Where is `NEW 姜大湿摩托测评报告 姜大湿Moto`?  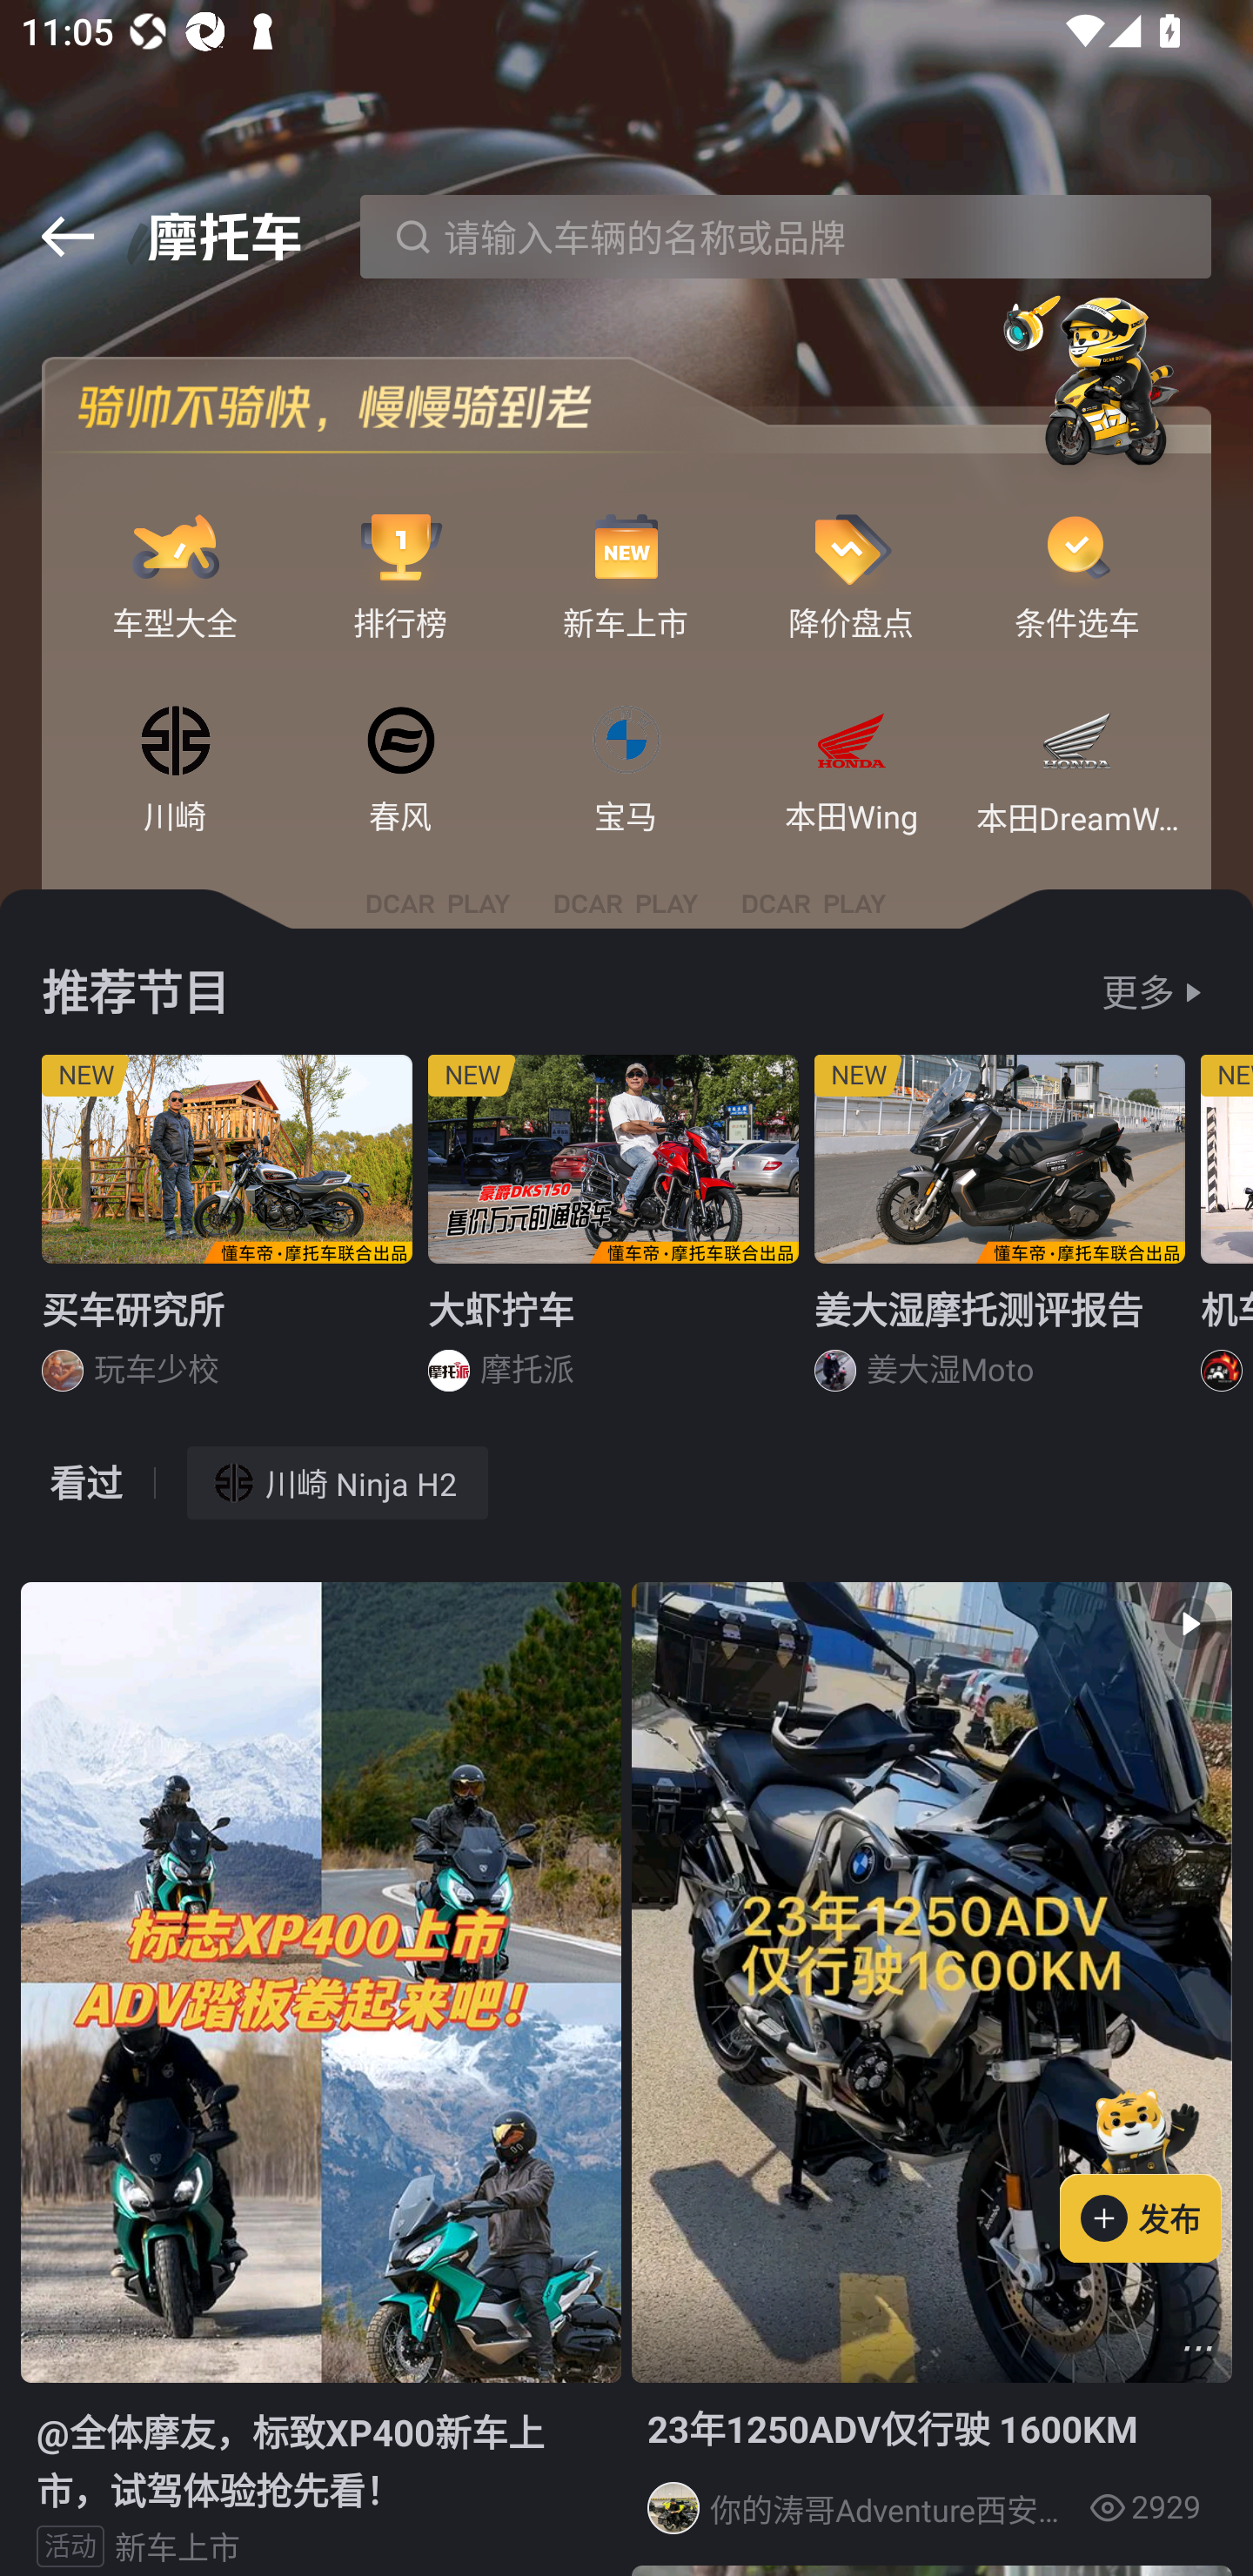 NEW 姜大湿摩托测评报告 姜大湿Moto is located at coordinates (1000, 1234).